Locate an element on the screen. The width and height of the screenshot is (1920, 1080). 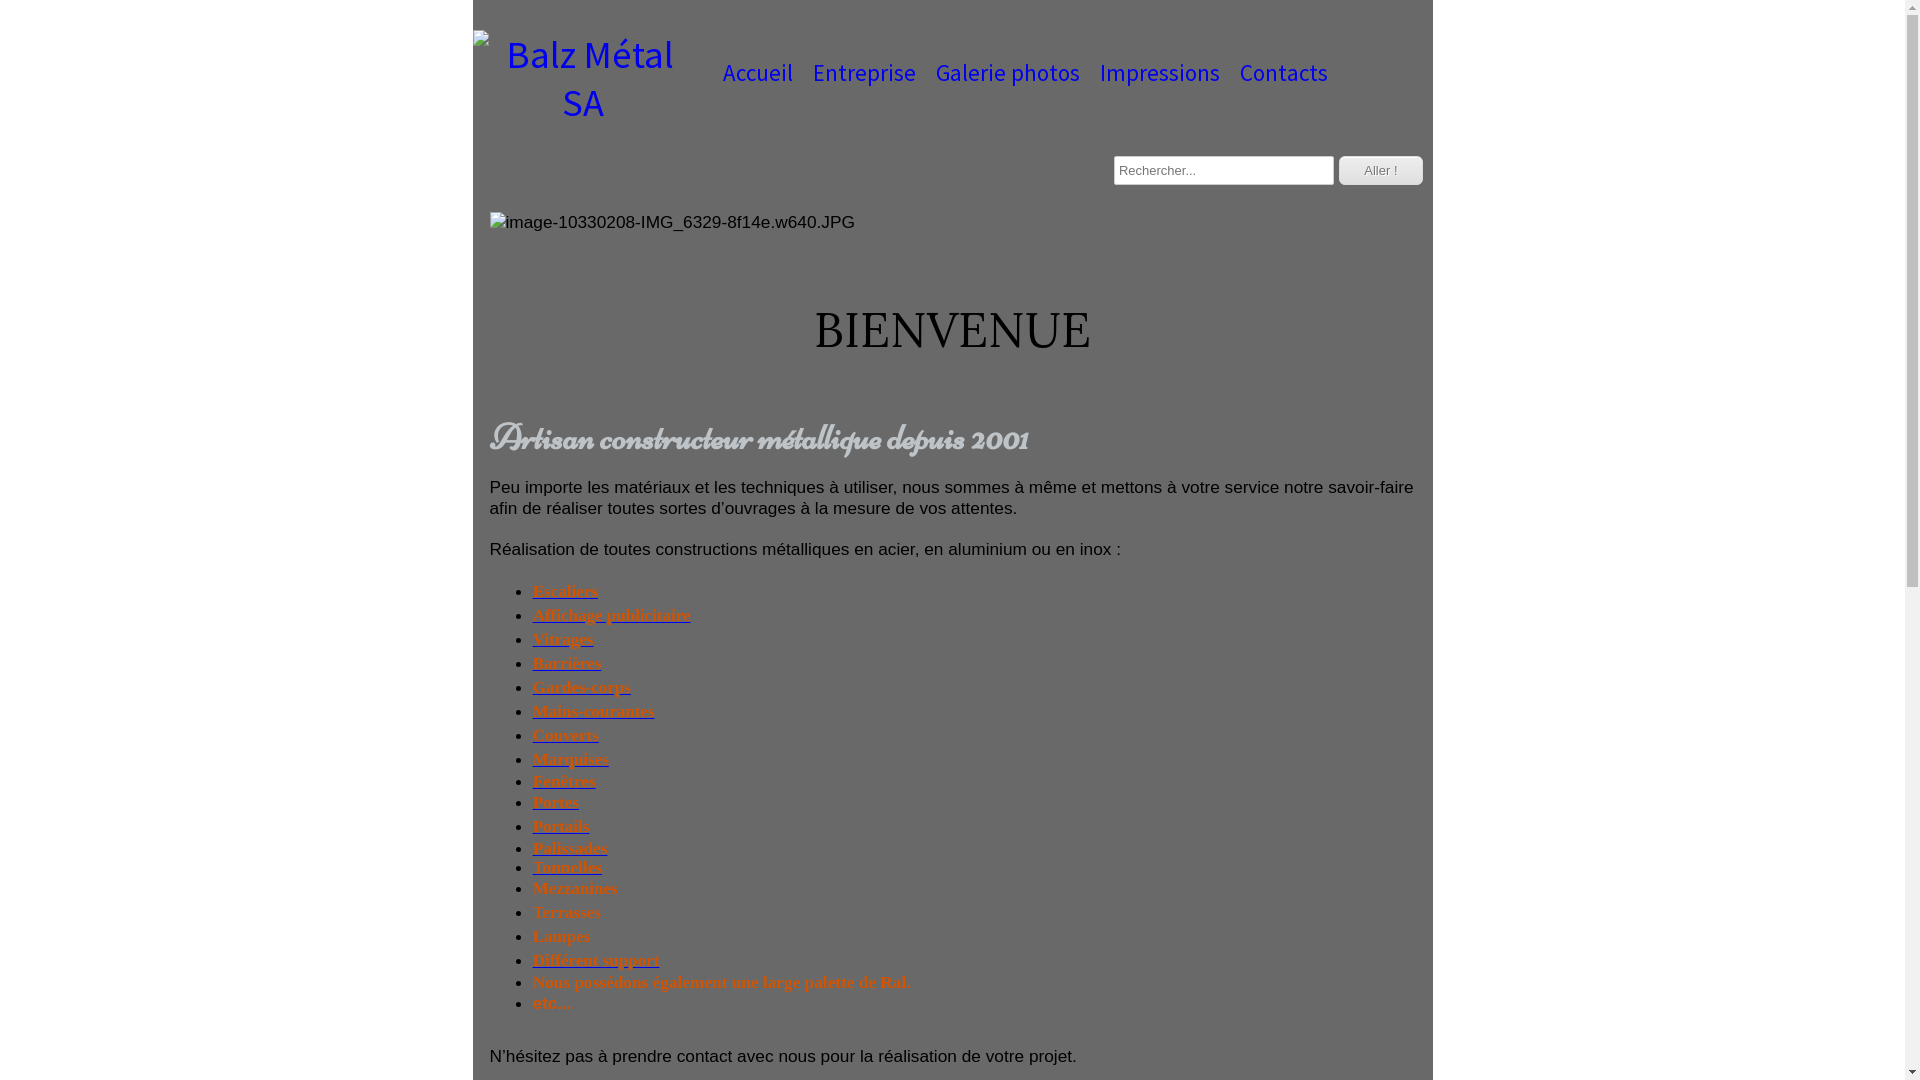
Tonnelles is located at coordinates (568, 867).